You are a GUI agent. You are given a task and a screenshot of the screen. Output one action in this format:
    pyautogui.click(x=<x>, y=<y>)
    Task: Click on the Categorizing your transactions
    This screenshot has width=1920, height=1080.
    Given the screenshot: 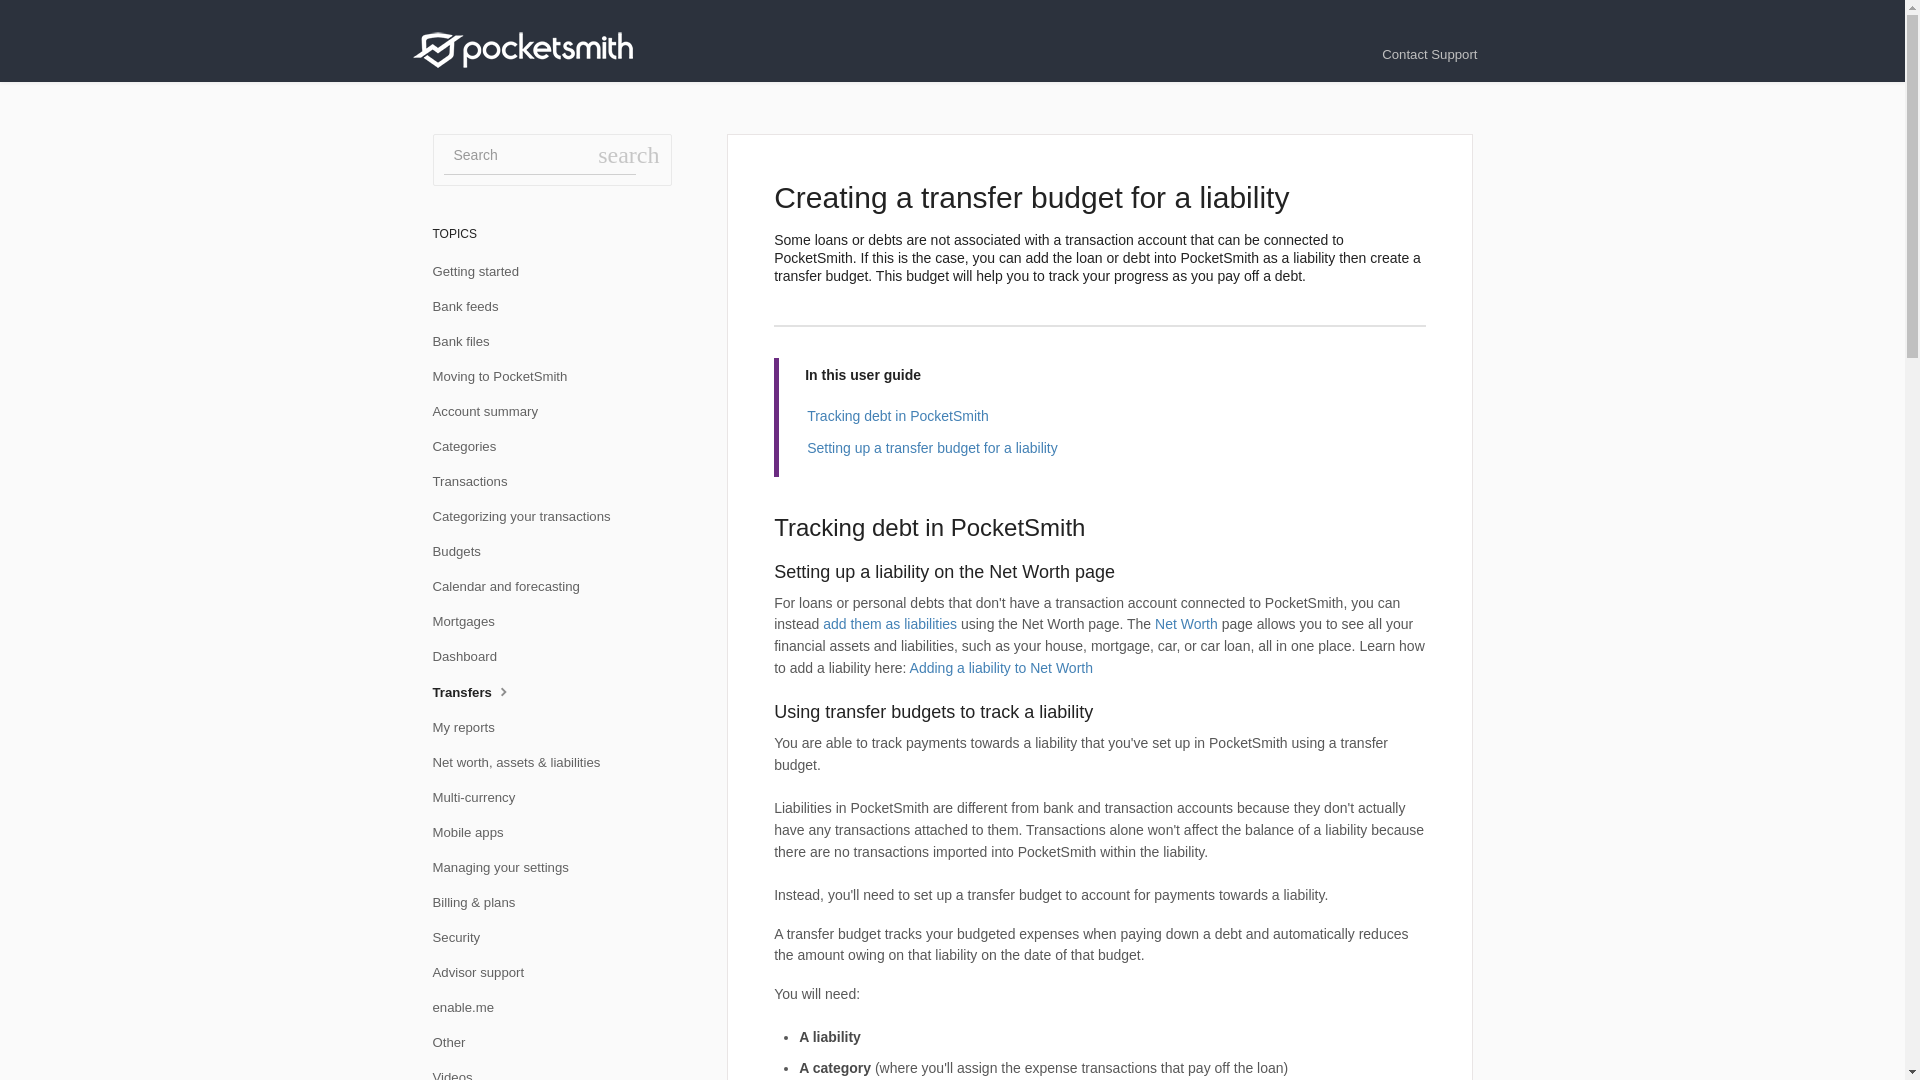 What is the action you would take?
    pyautogui.click(x=528, y=517)
    